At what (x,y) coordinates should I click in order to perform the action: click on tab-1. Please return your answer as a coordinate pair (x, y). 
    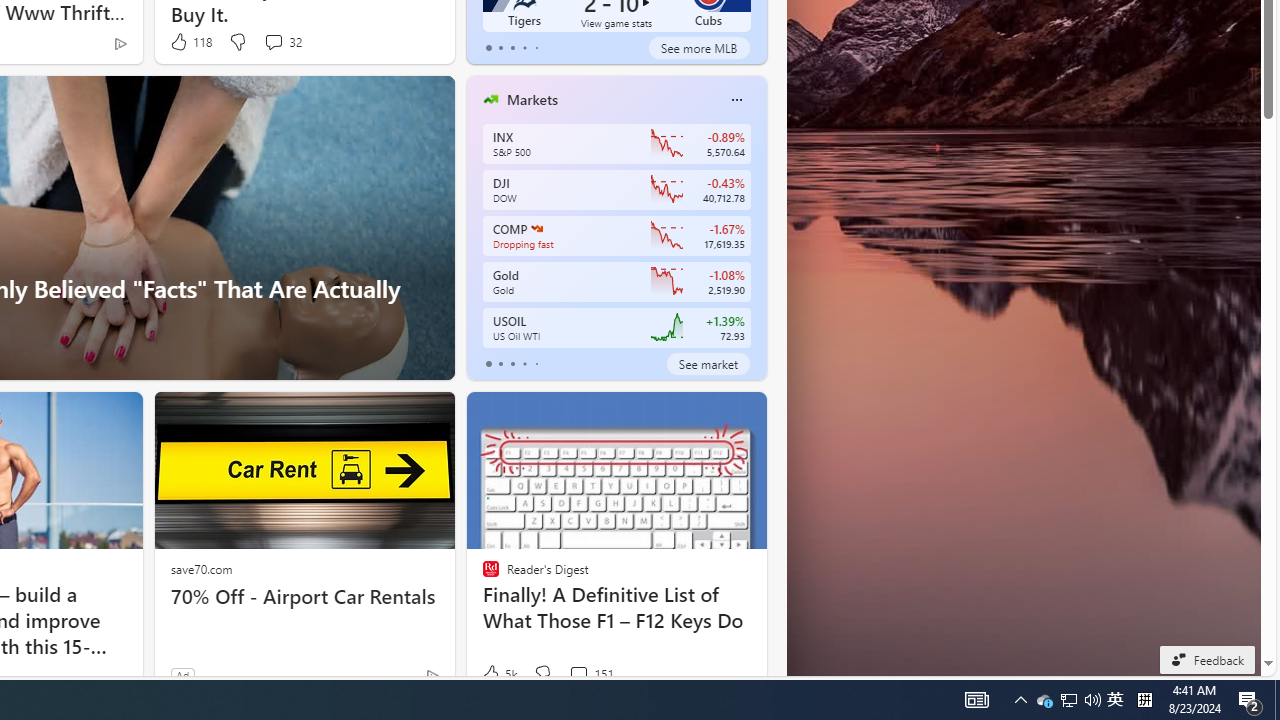
    Looking at the image, I should click on (500, 364).